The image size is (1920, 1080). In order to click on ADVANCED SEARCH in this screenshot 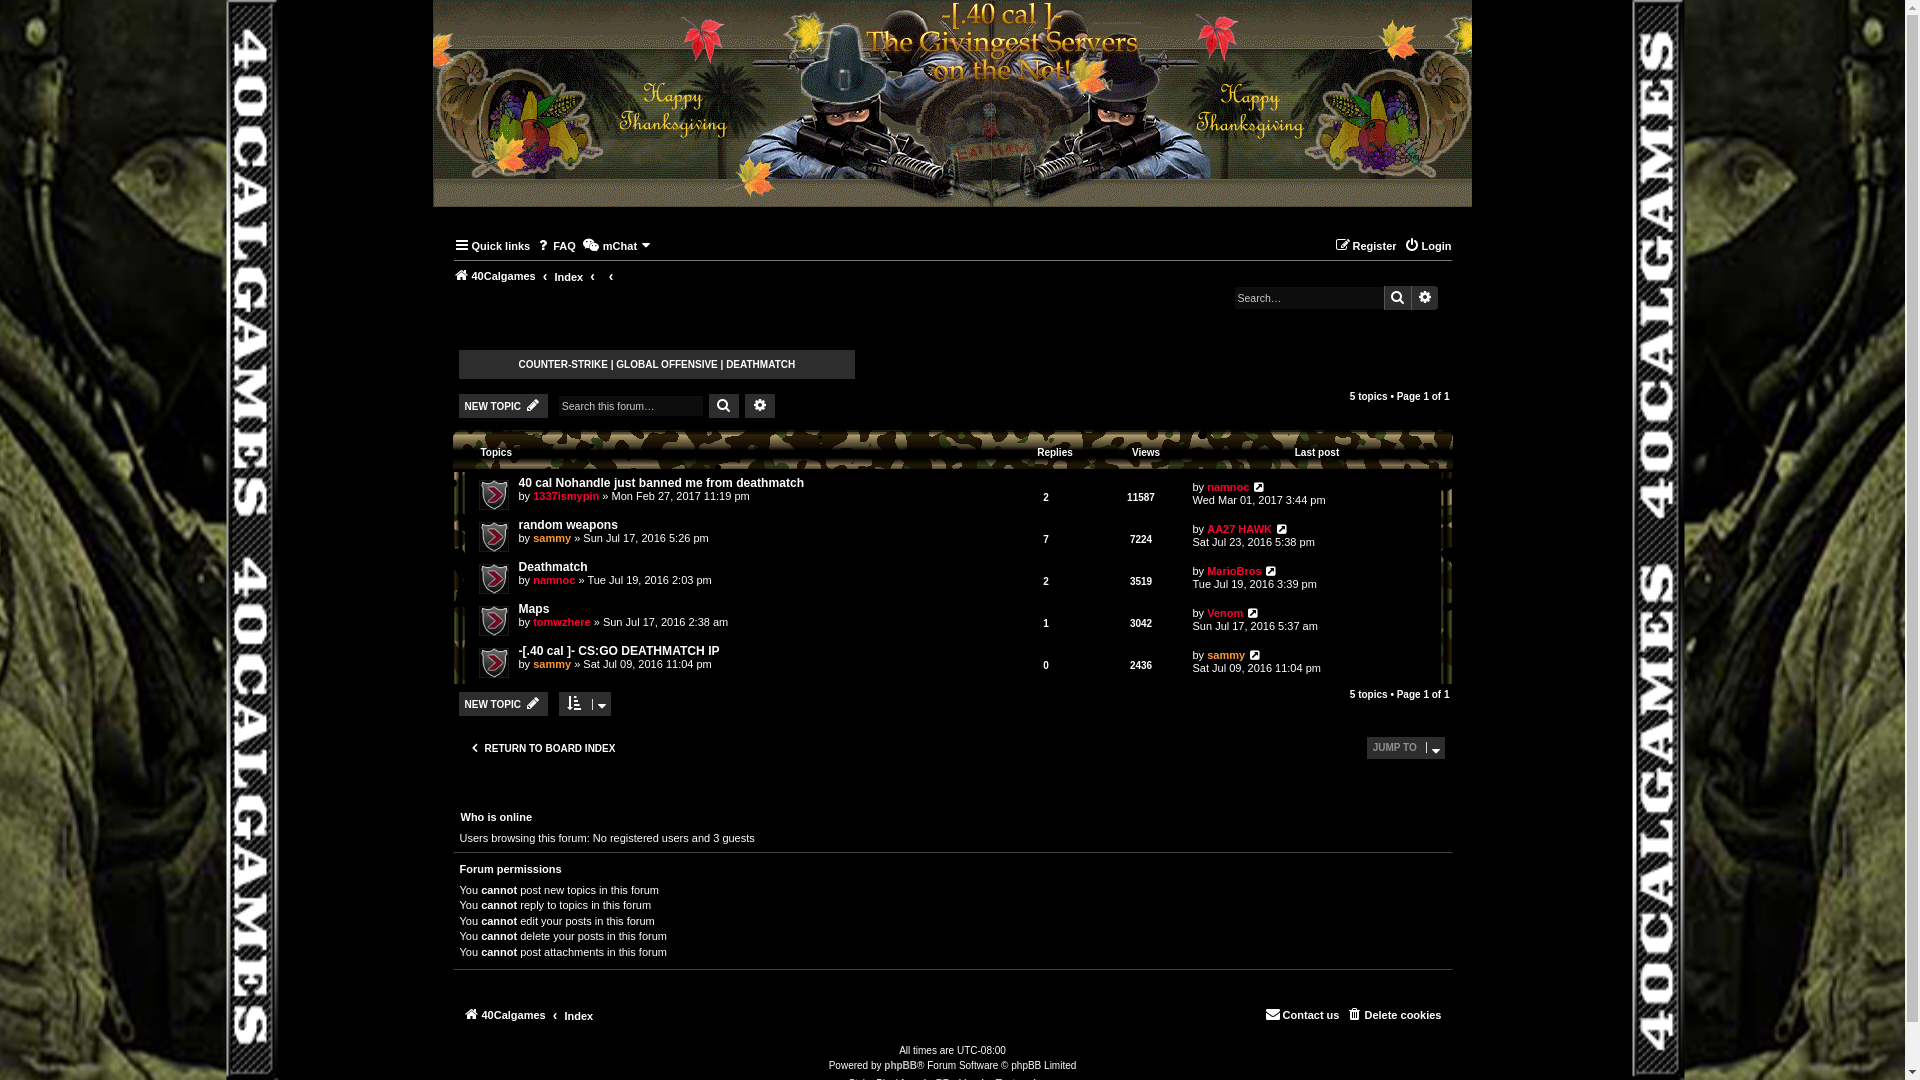, I will do `click(1424, 298)`.